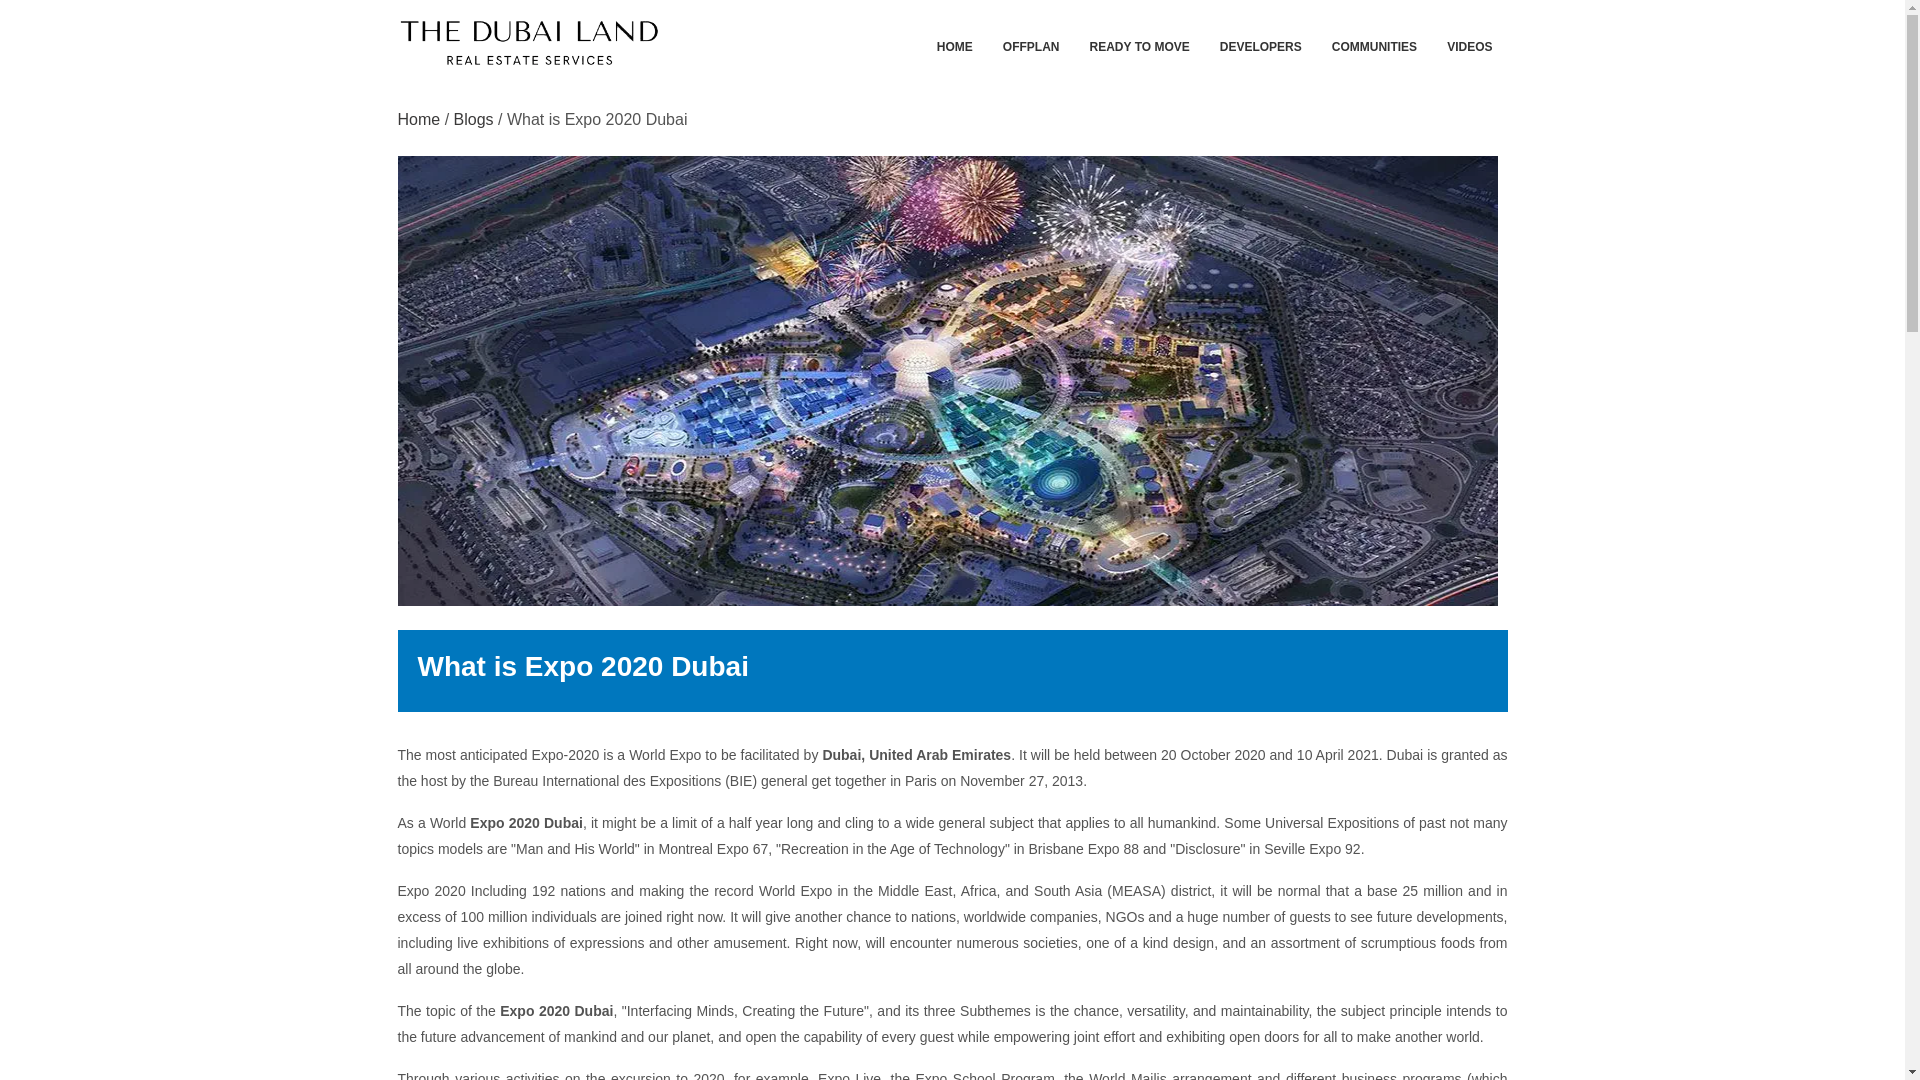  Describe the element at coordinates (954, 44) in the screenshot. I see `HOME` at that location.